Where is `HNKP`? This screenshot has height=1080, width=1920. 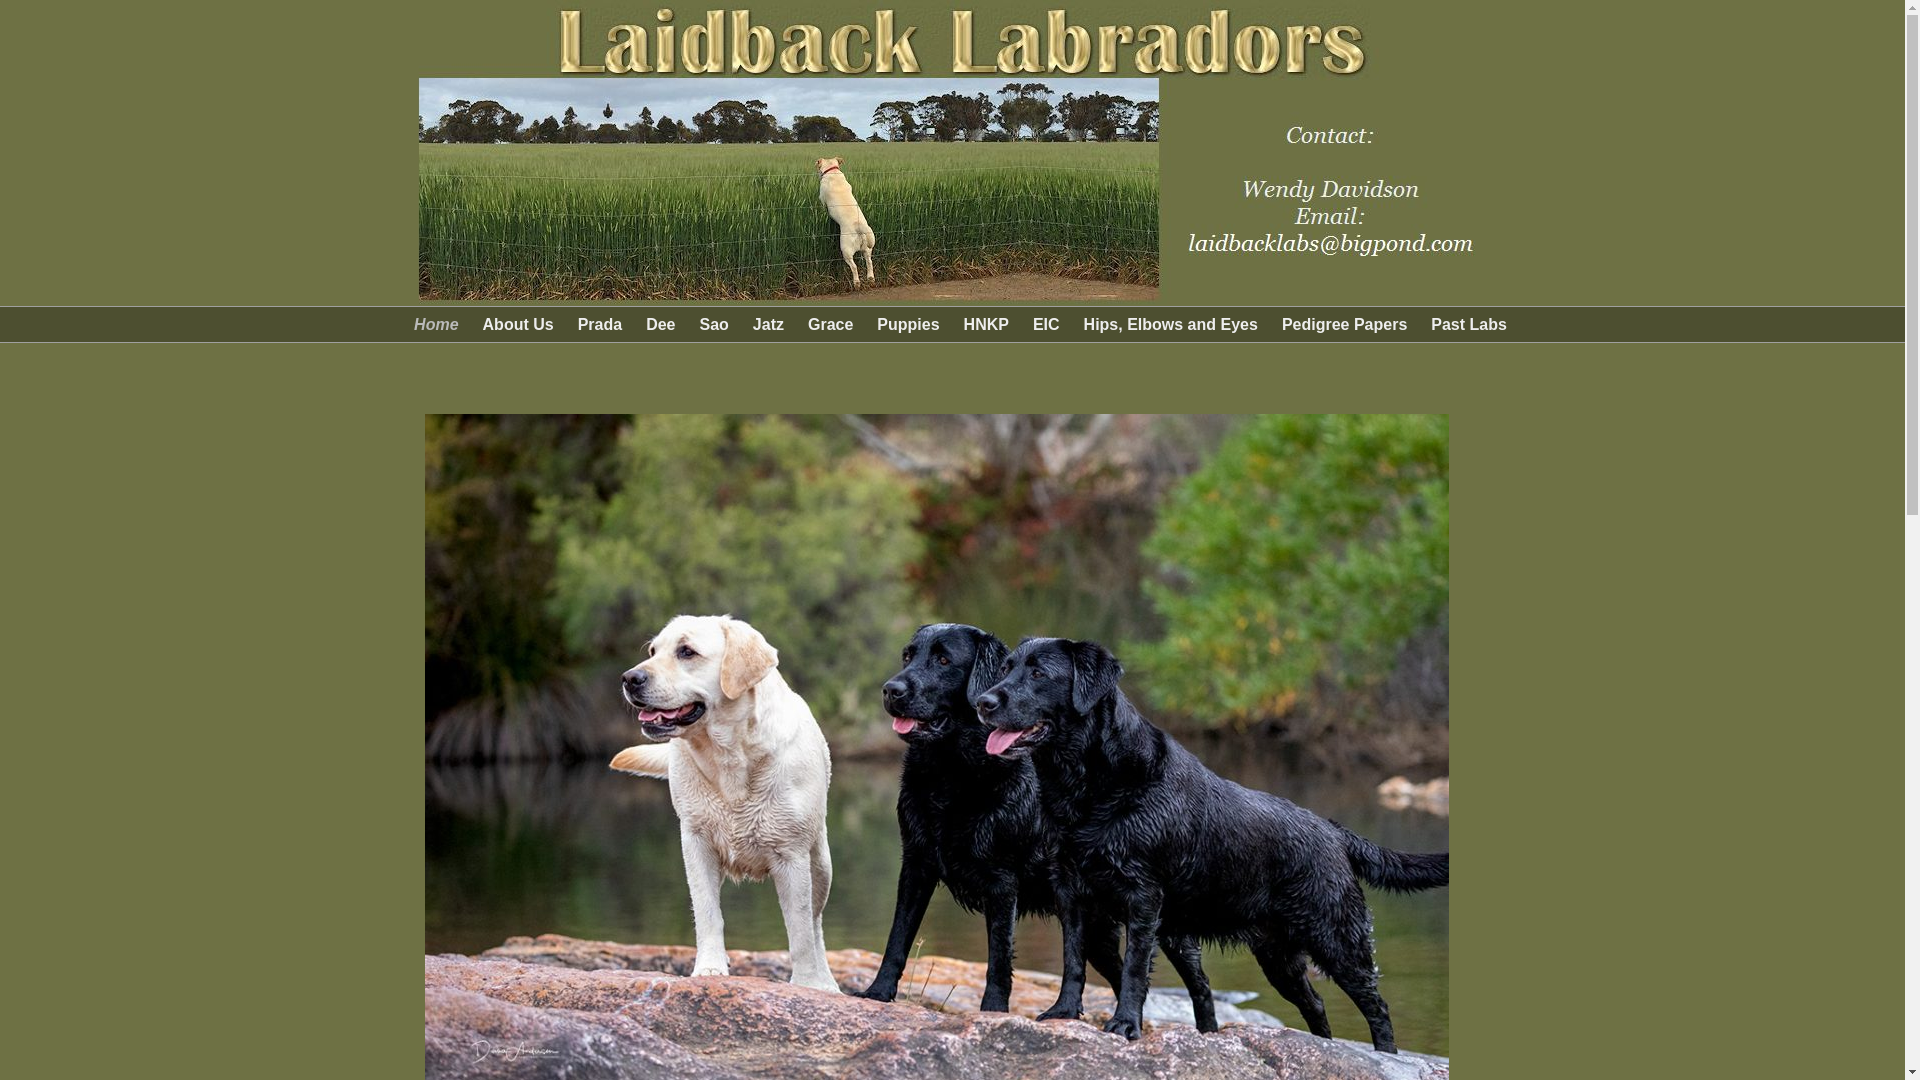 HNKP is located at coordinates (986, 324).